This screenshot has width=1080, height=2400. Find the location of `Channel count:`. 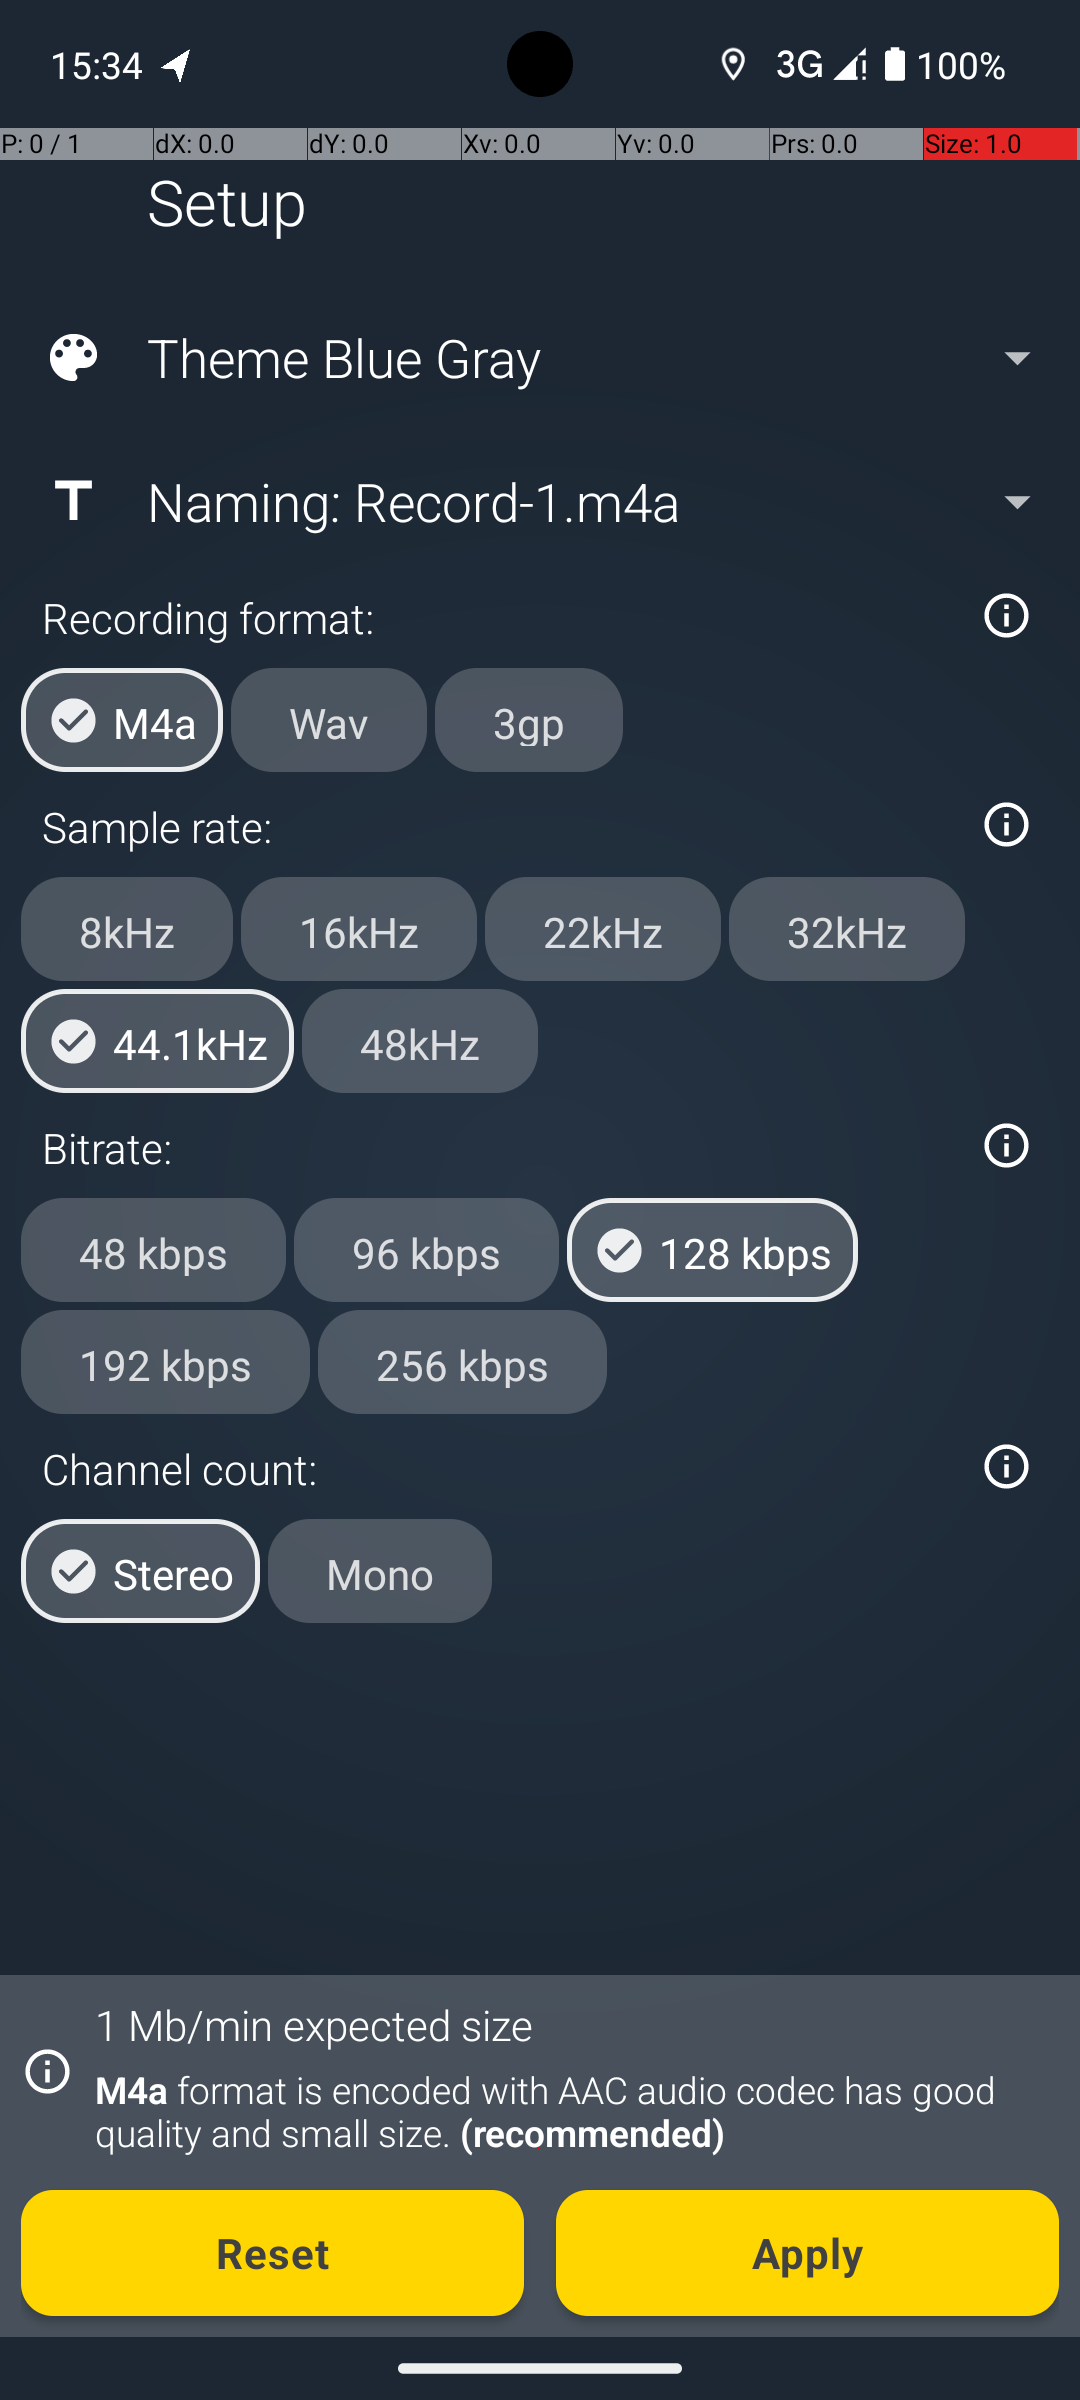

Channel count: is located at coordinates (498, 1468).